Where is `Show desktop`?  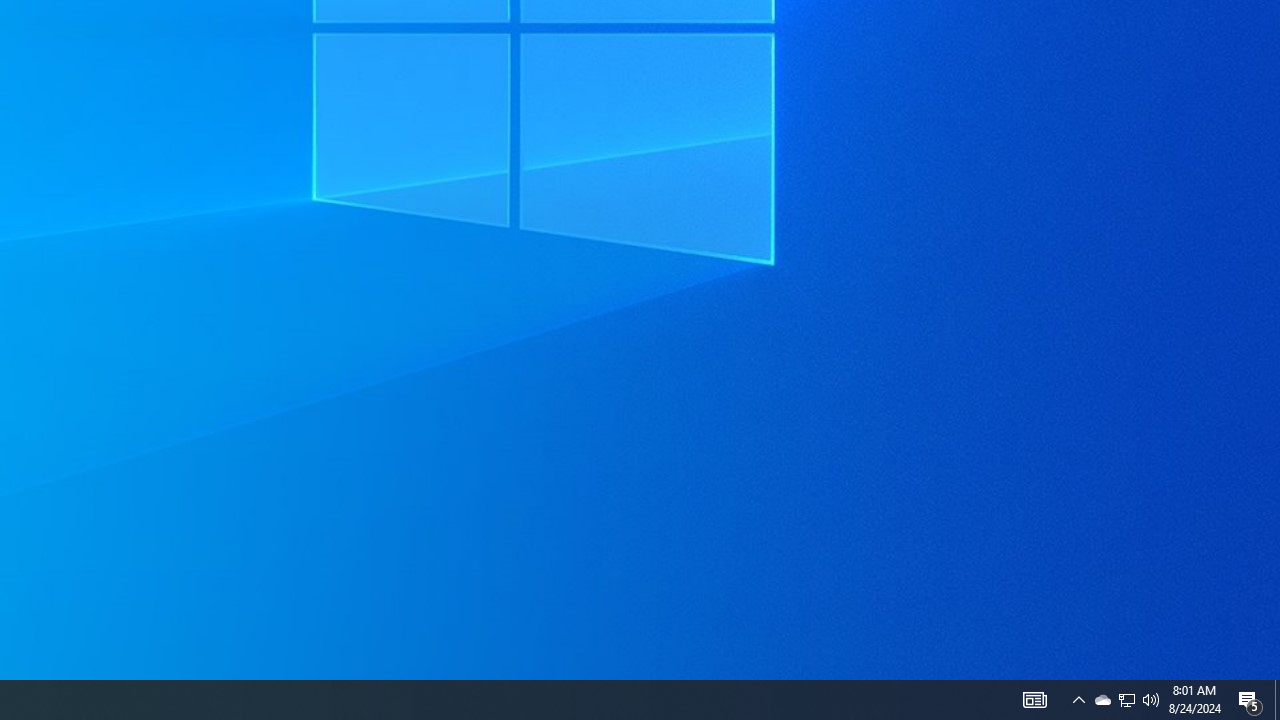
Show desktop is located at coordinates (1102, 700).